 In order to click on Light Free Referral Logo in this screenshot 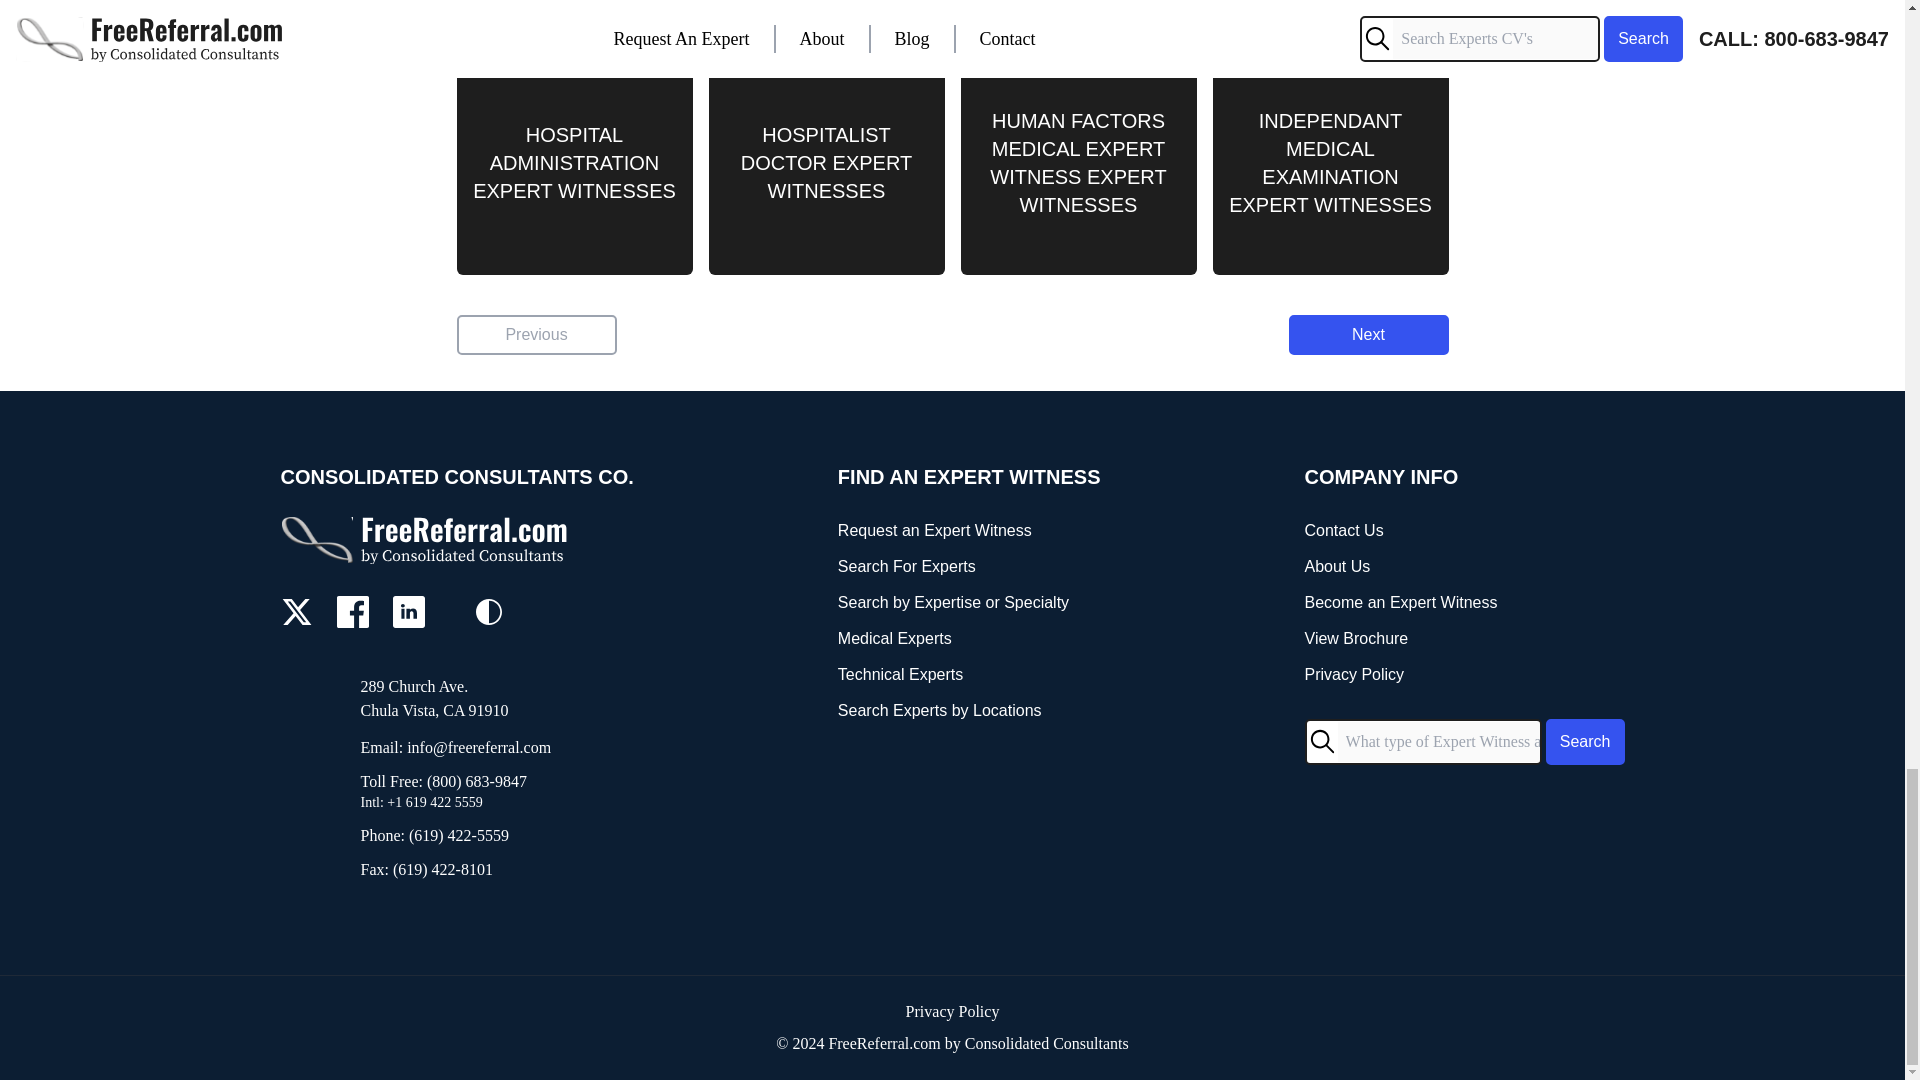, I will do `click(426, 539)`.